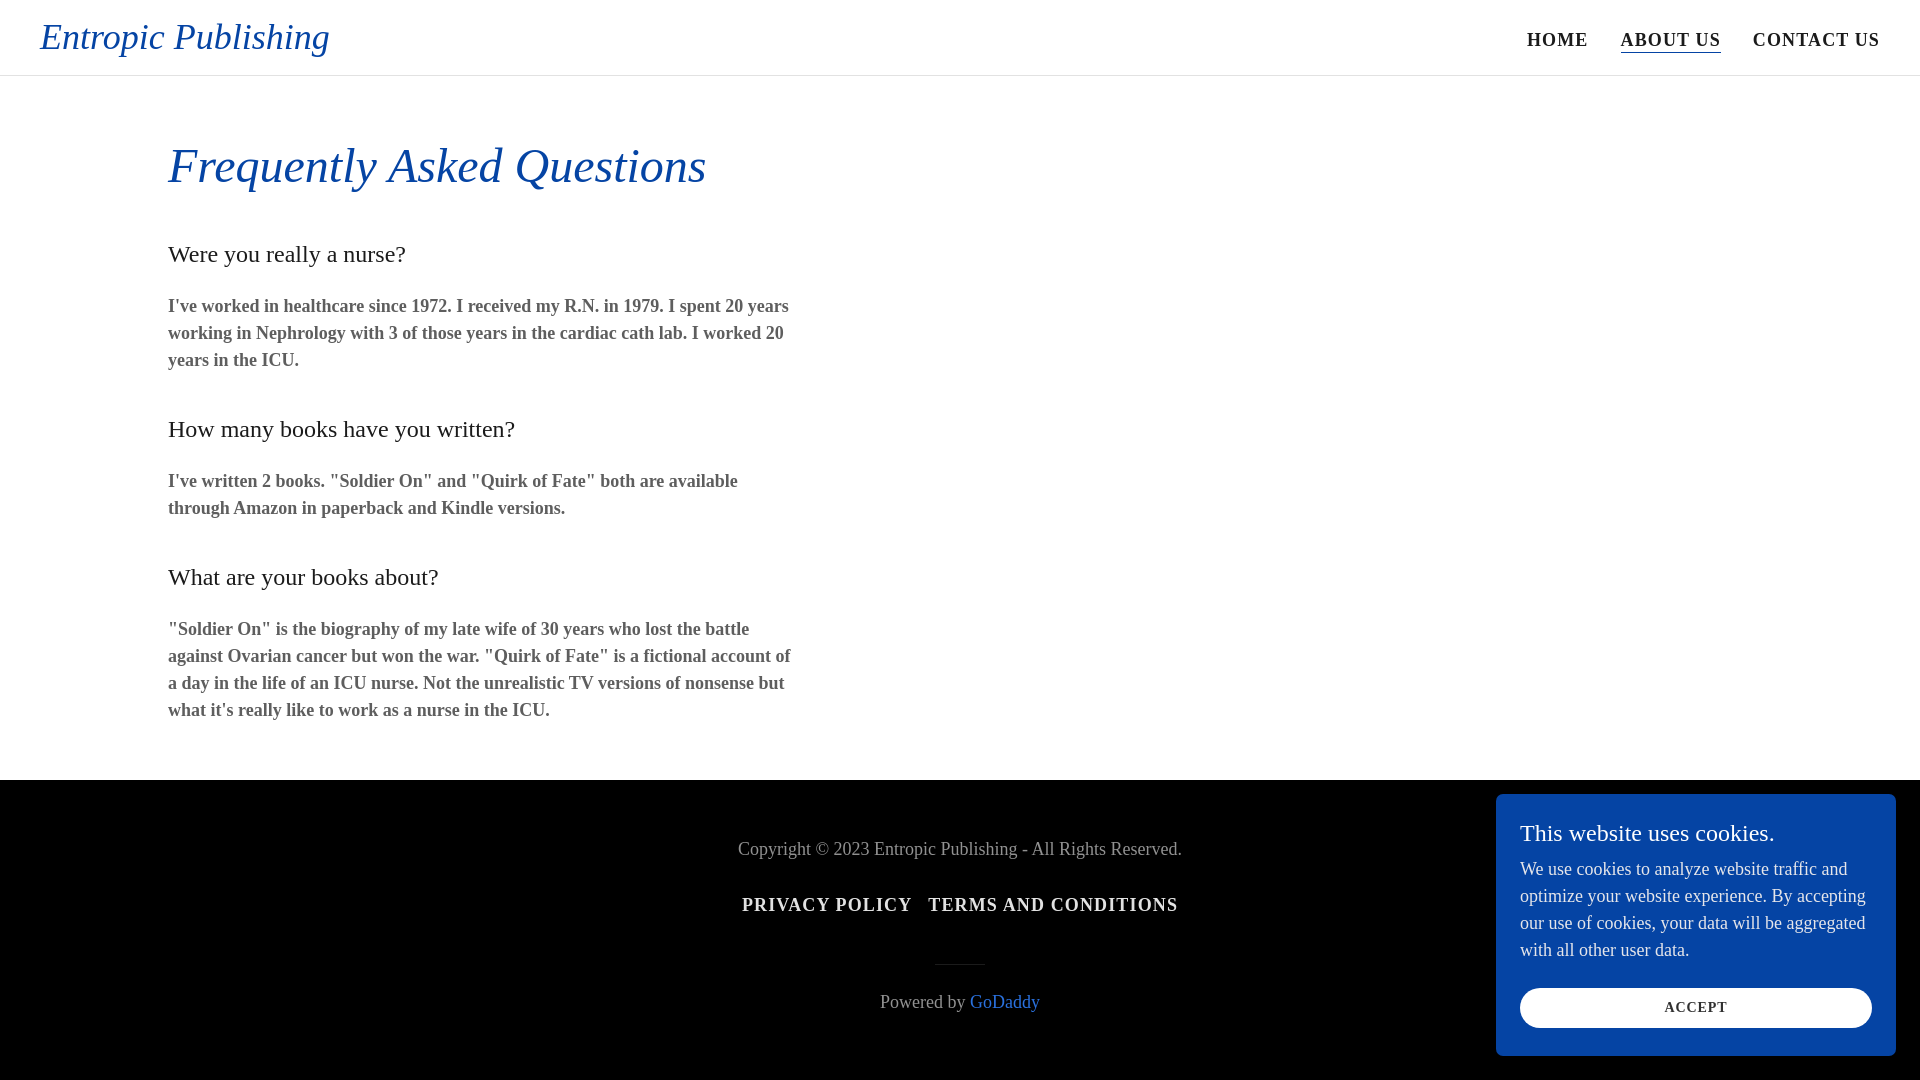  What do you see at coordinates (826, 905) in the screenshot?
I see `PRIVACY POLICY` at bounding box center [826, 905].